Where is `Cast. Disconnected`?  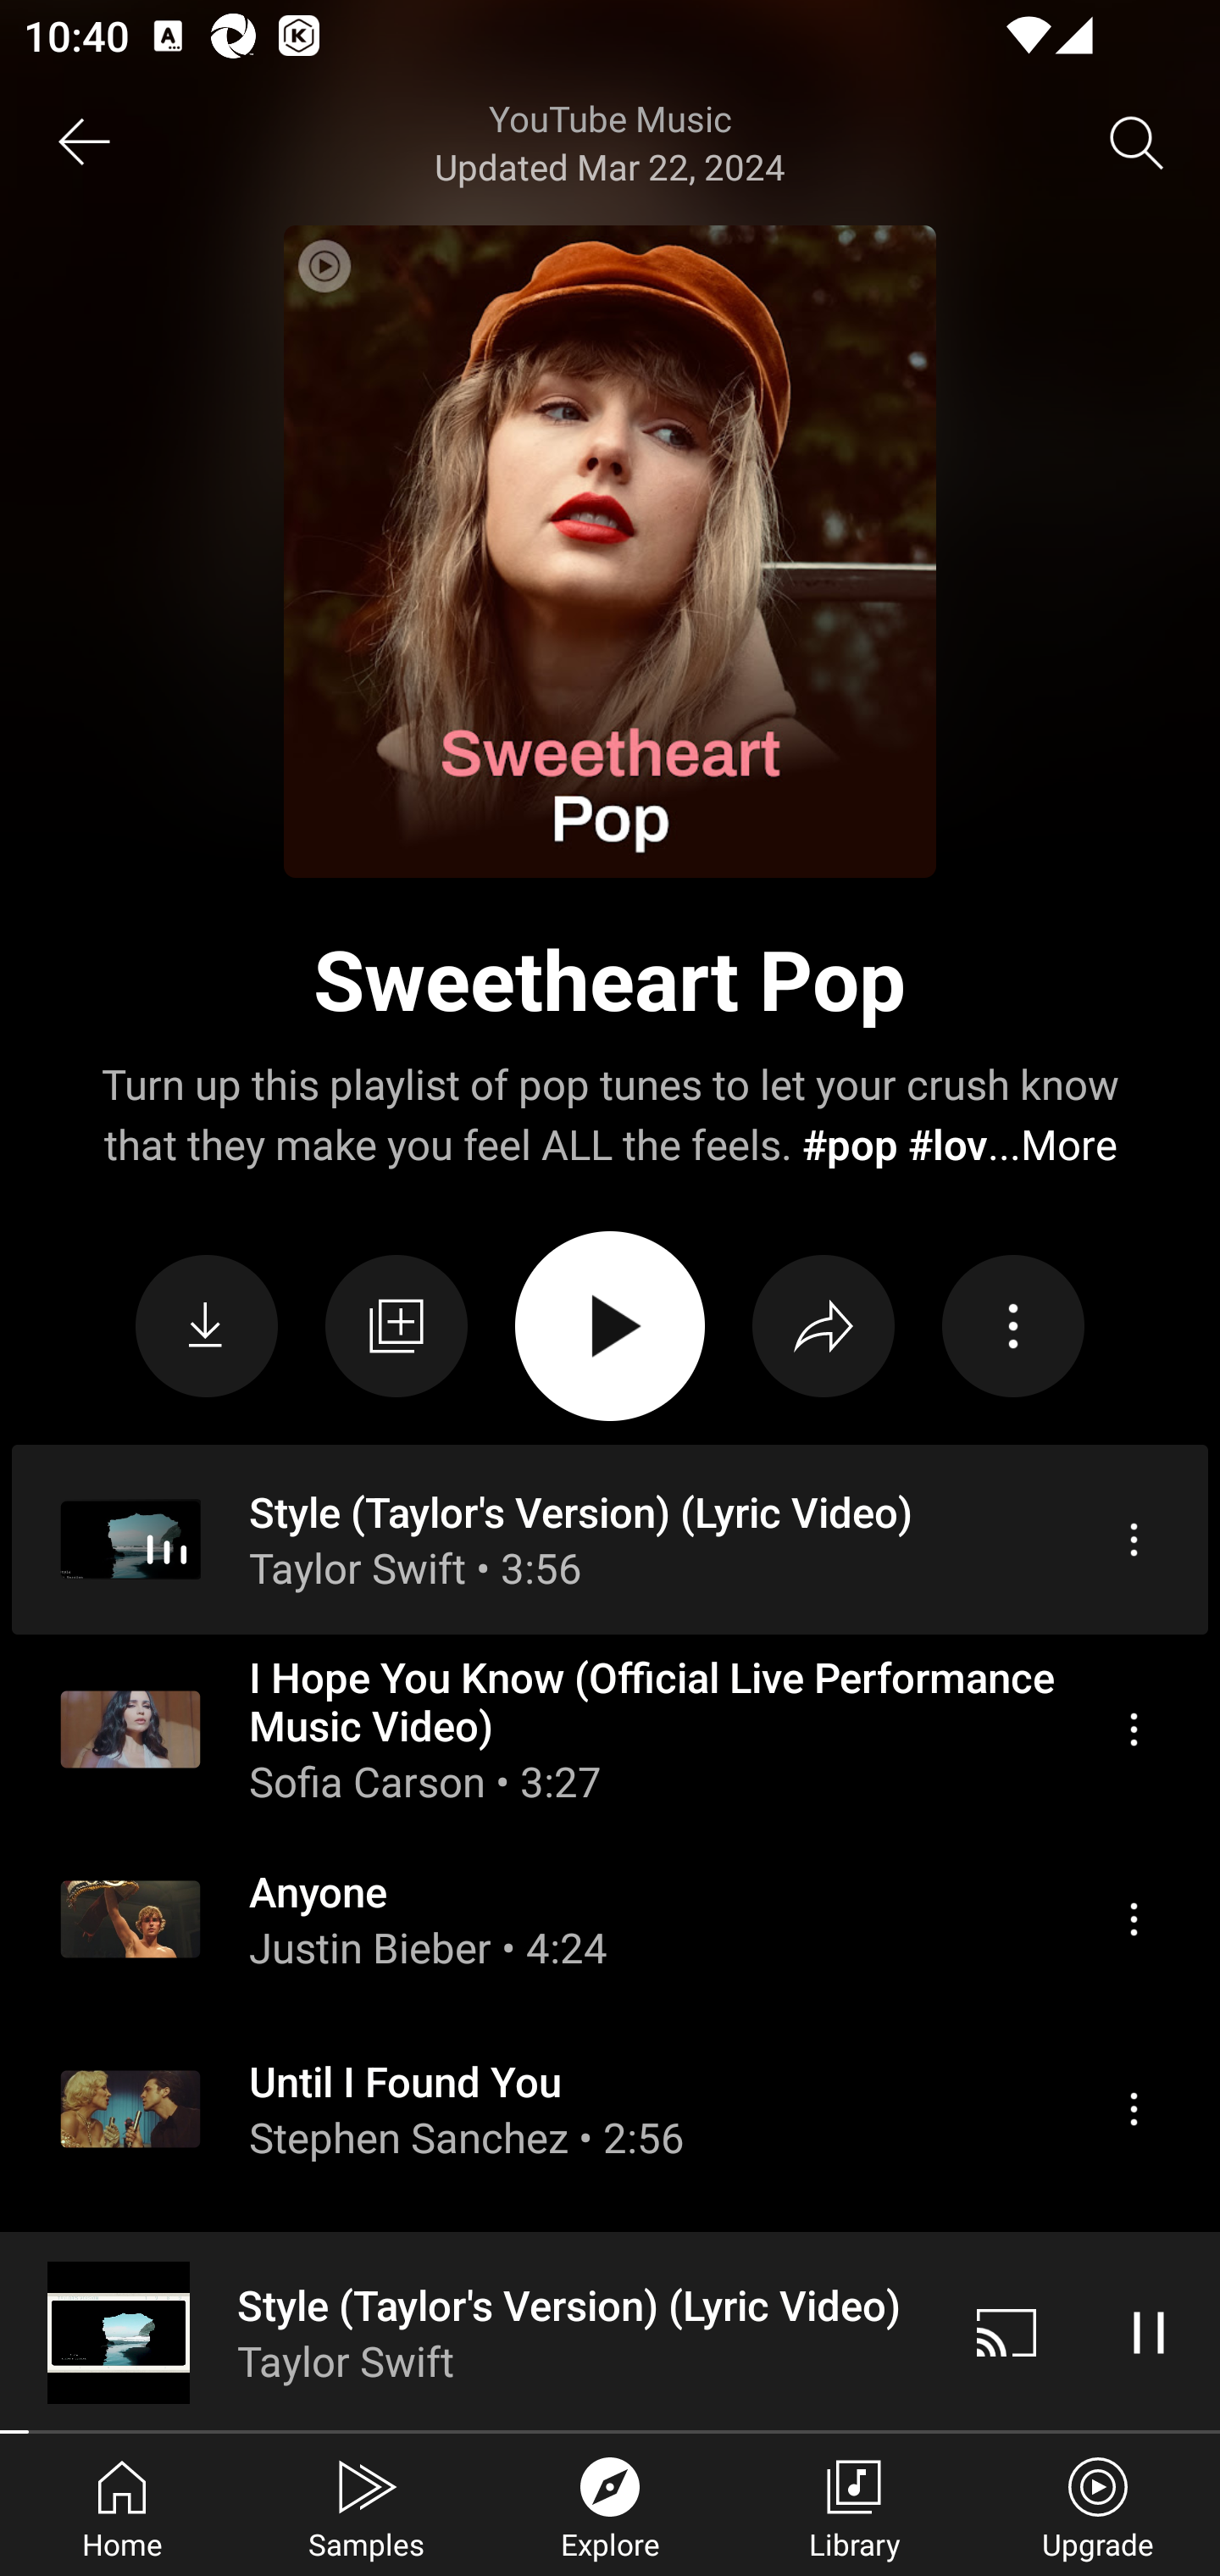
Cast. Disconnected is located at coordinates (1006, 2332).